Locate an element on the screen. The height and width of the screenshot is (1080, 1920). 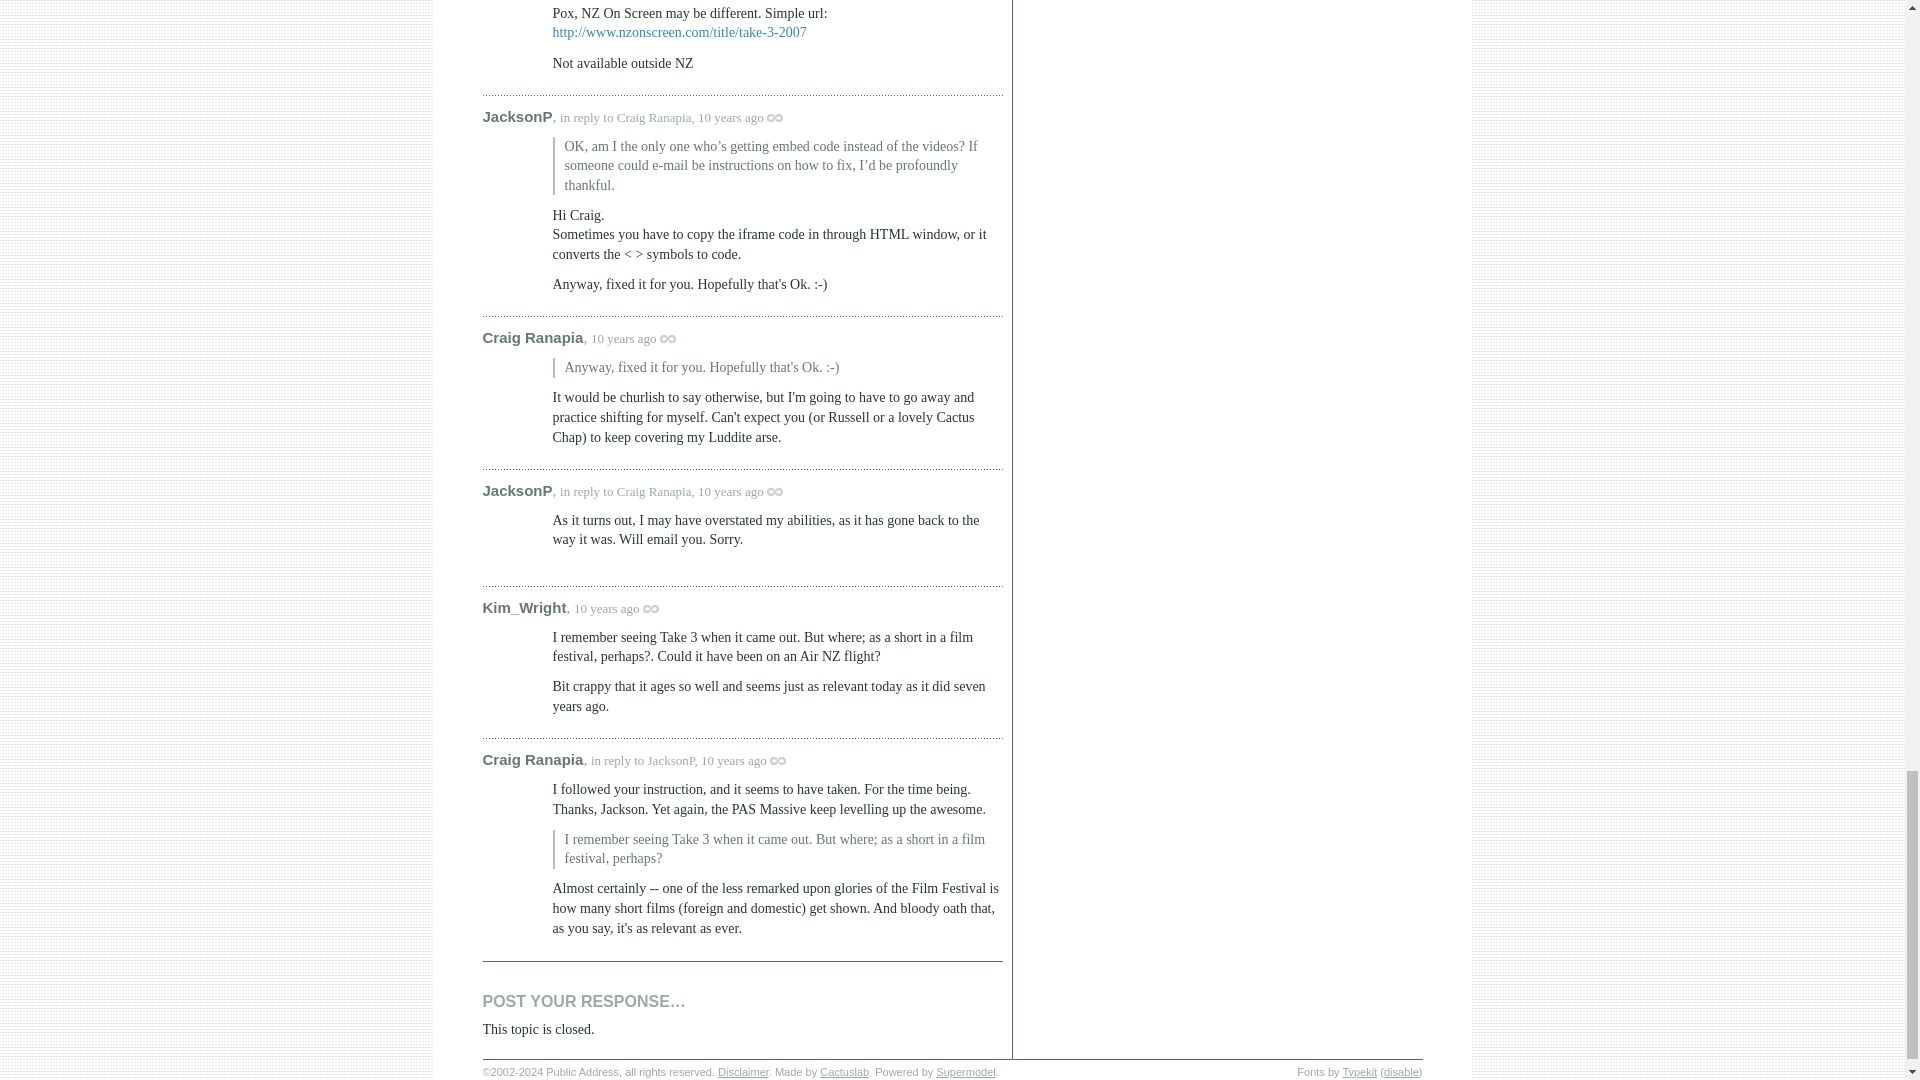
JacksonP is located at coordinates (516, 116).